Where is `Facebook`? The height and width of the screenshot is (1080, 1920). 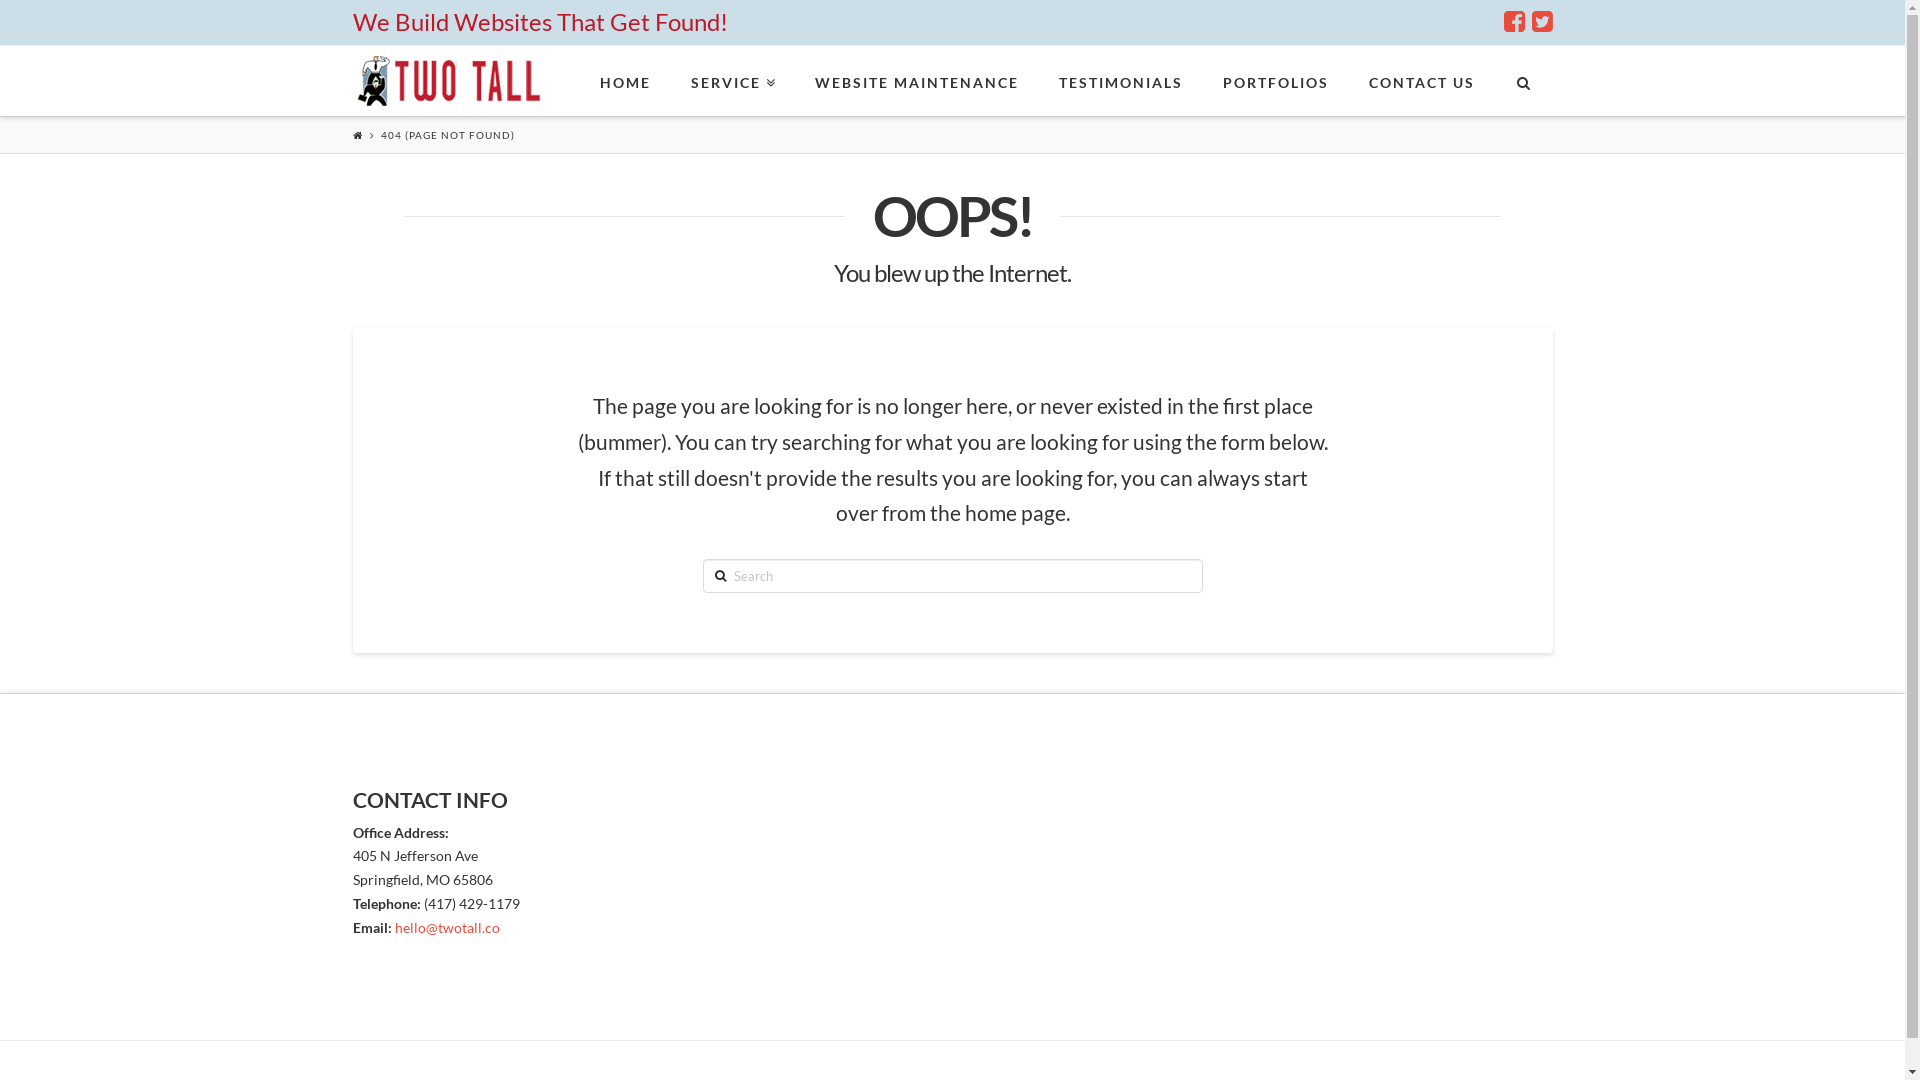
Facebook is located at coordinates (1514, 22).